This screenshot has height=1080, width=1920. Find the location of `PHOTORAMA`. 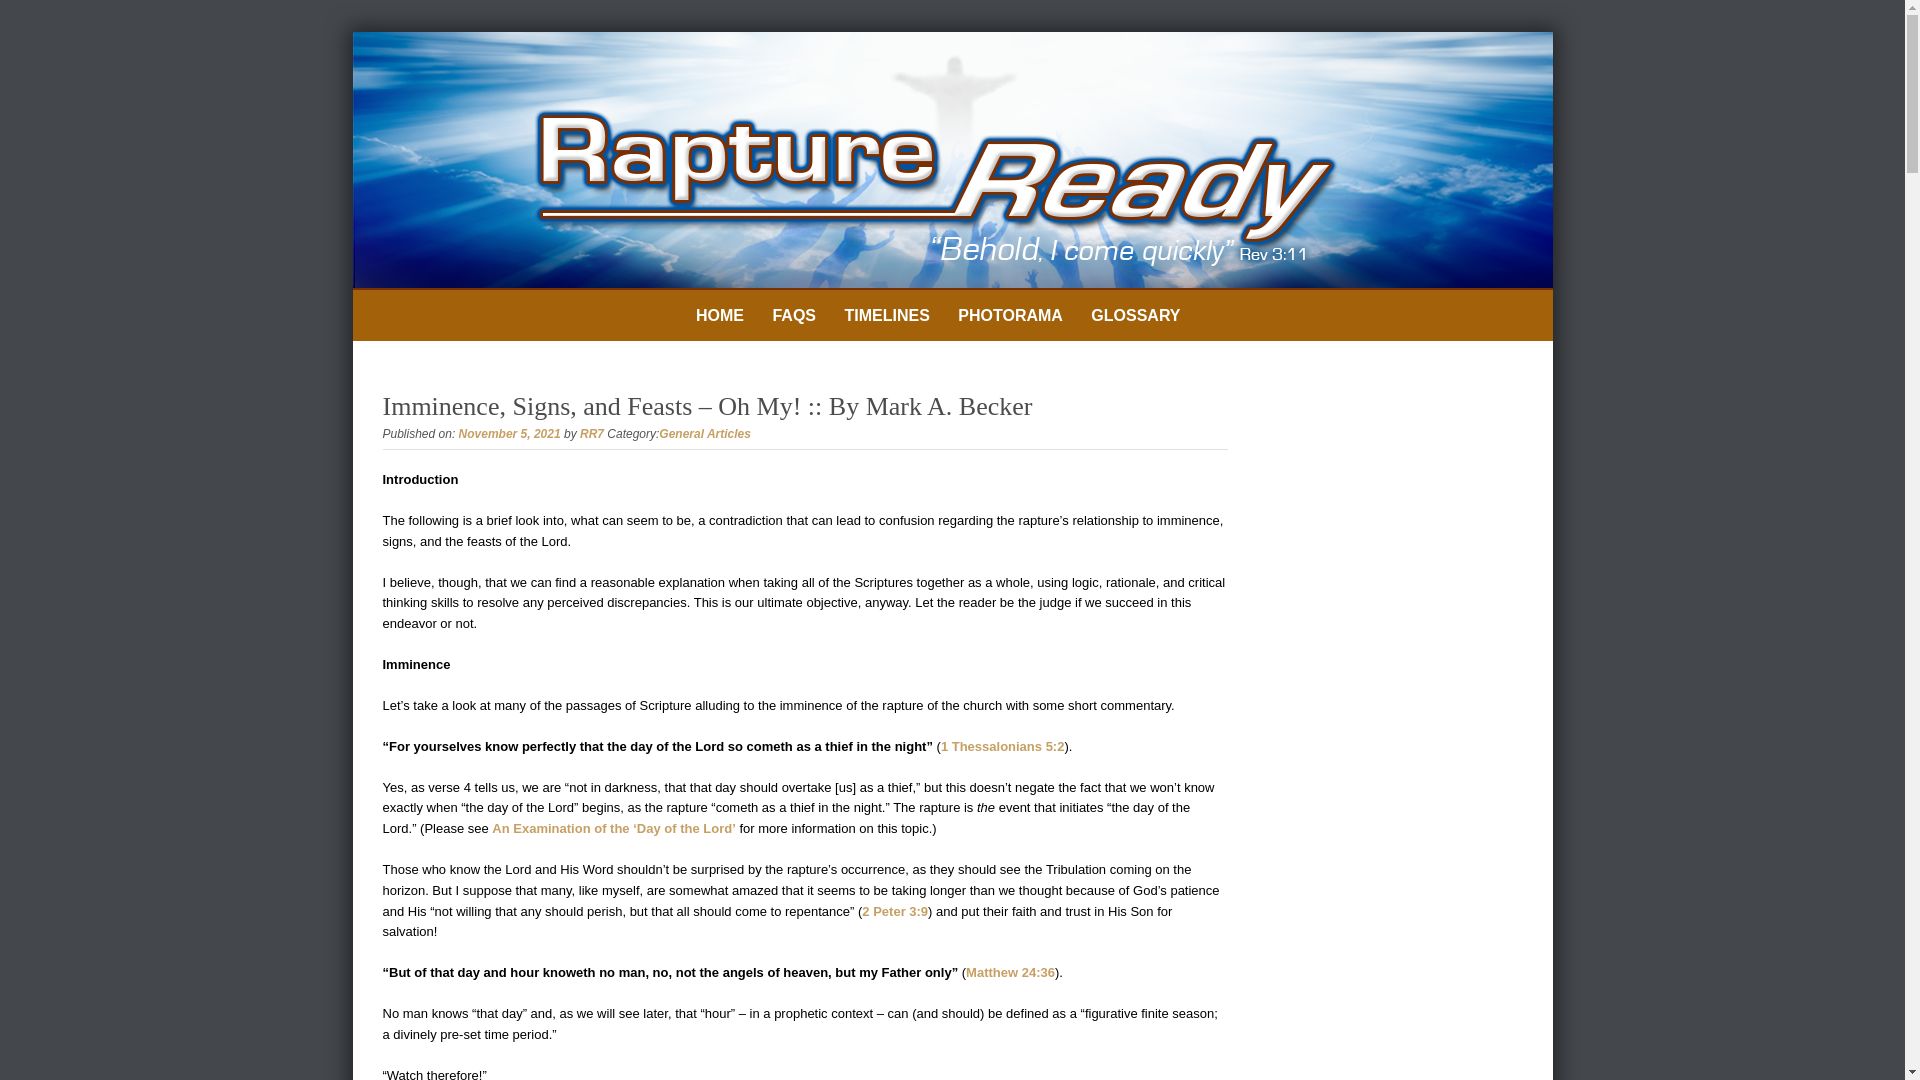

PHOTORAMA is located at coordinates (1010, 316).